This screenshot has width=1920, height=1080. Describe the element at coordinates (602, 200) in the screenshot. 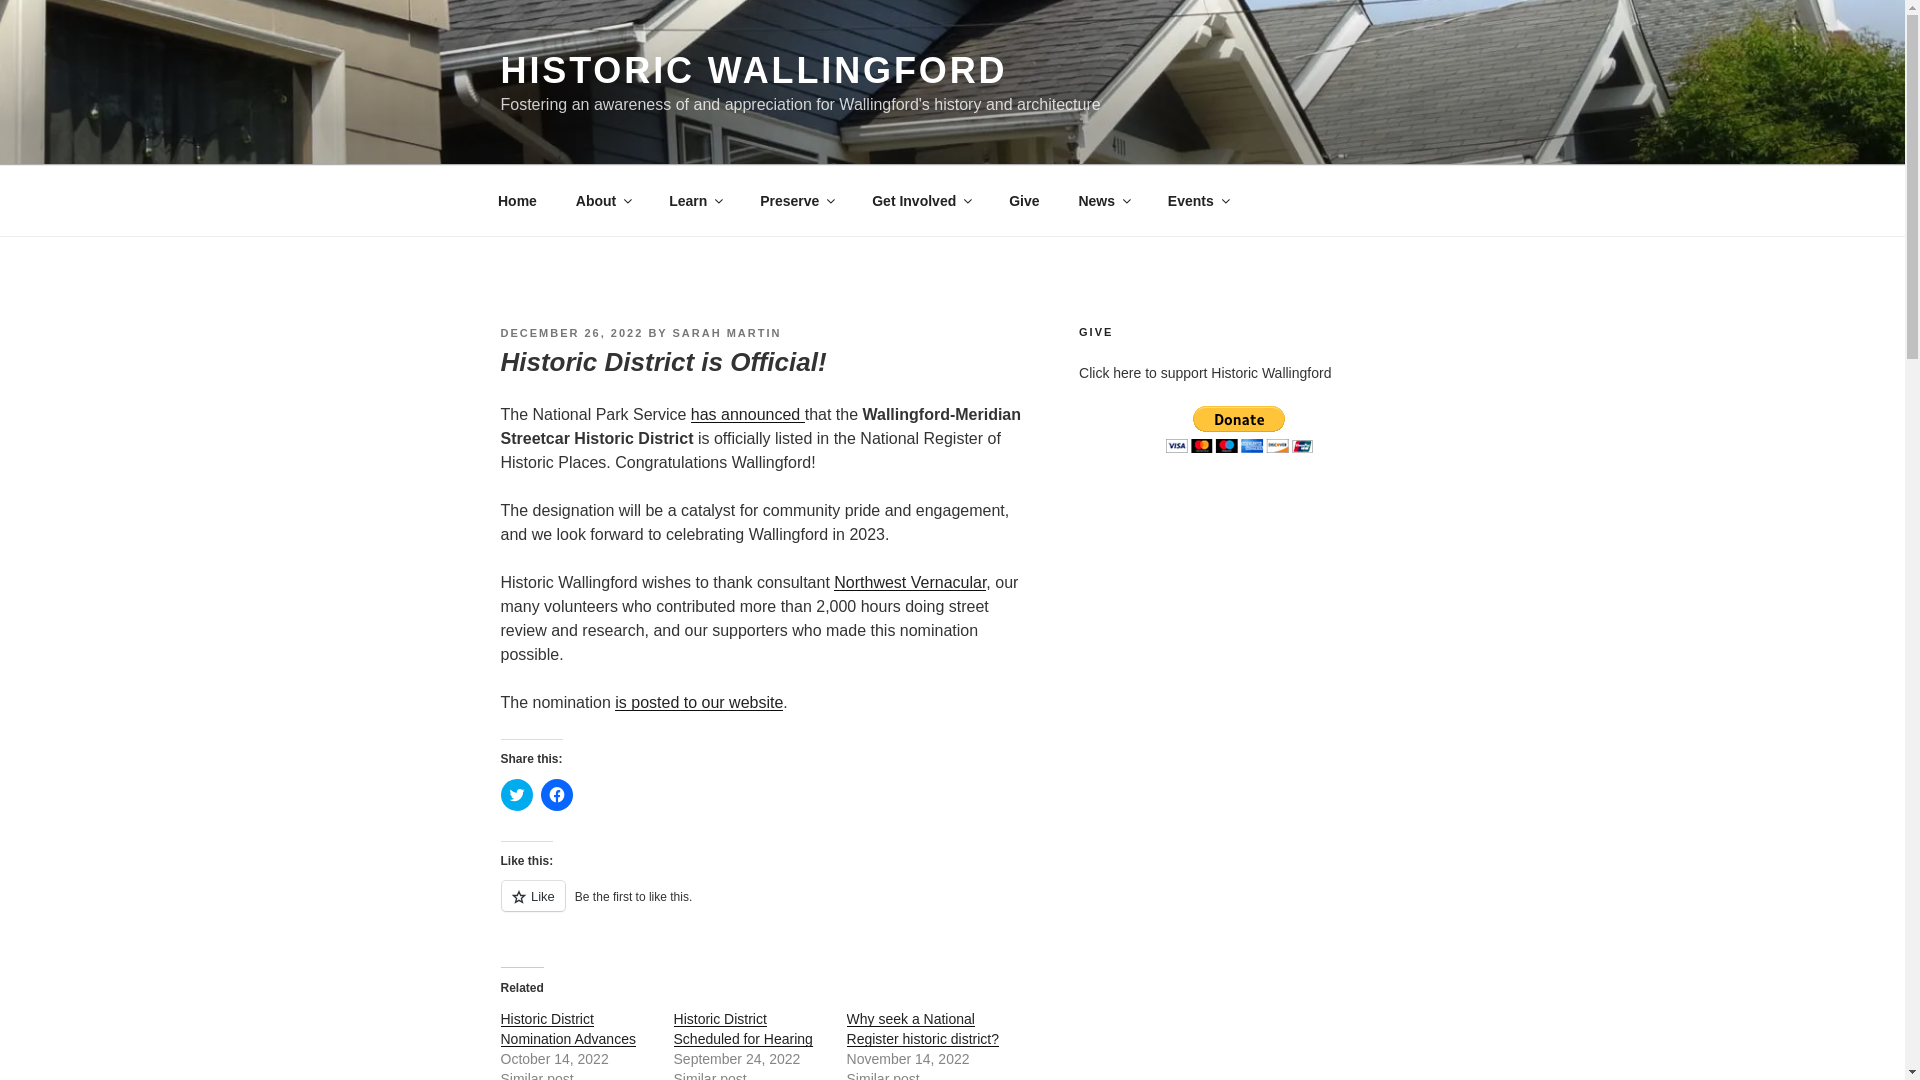

I see `About` at that location.